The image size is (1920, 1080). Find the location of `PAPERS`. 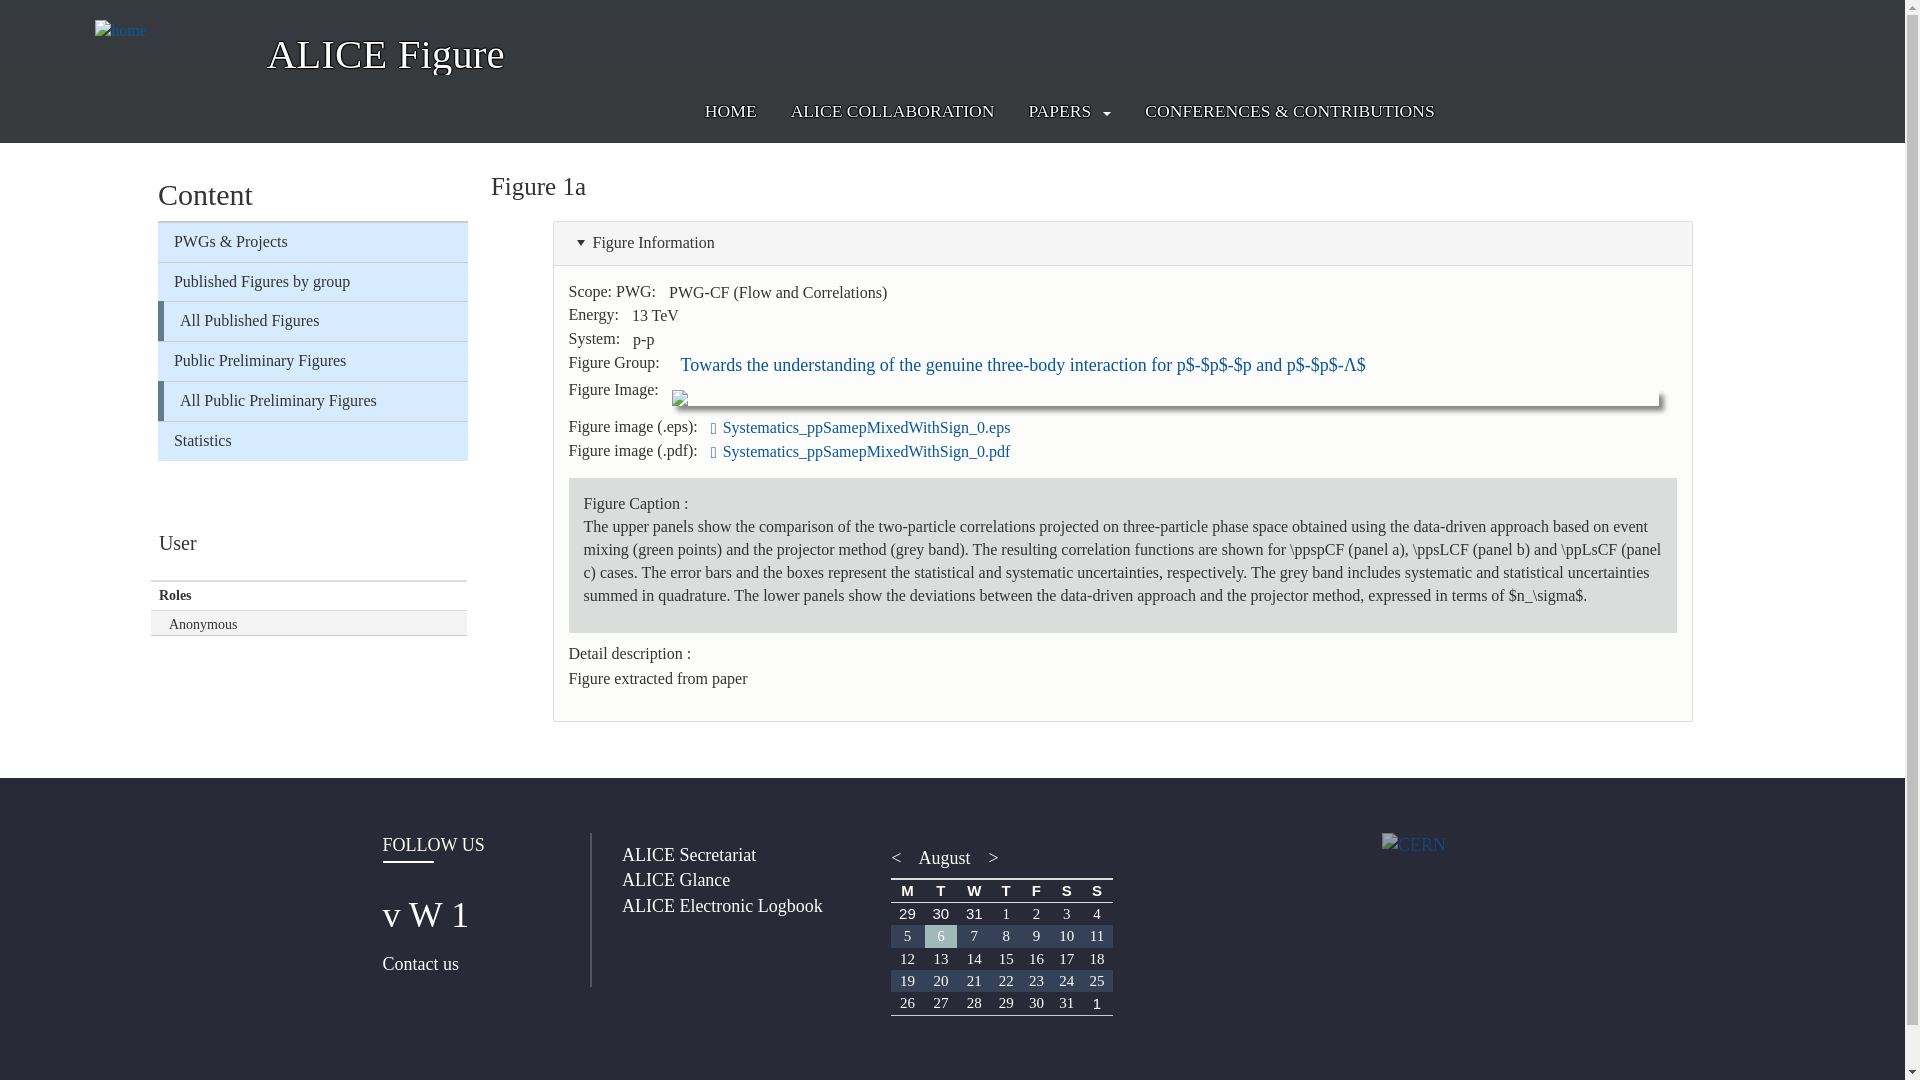

PAPERS is located at coordinates (1058, 112).